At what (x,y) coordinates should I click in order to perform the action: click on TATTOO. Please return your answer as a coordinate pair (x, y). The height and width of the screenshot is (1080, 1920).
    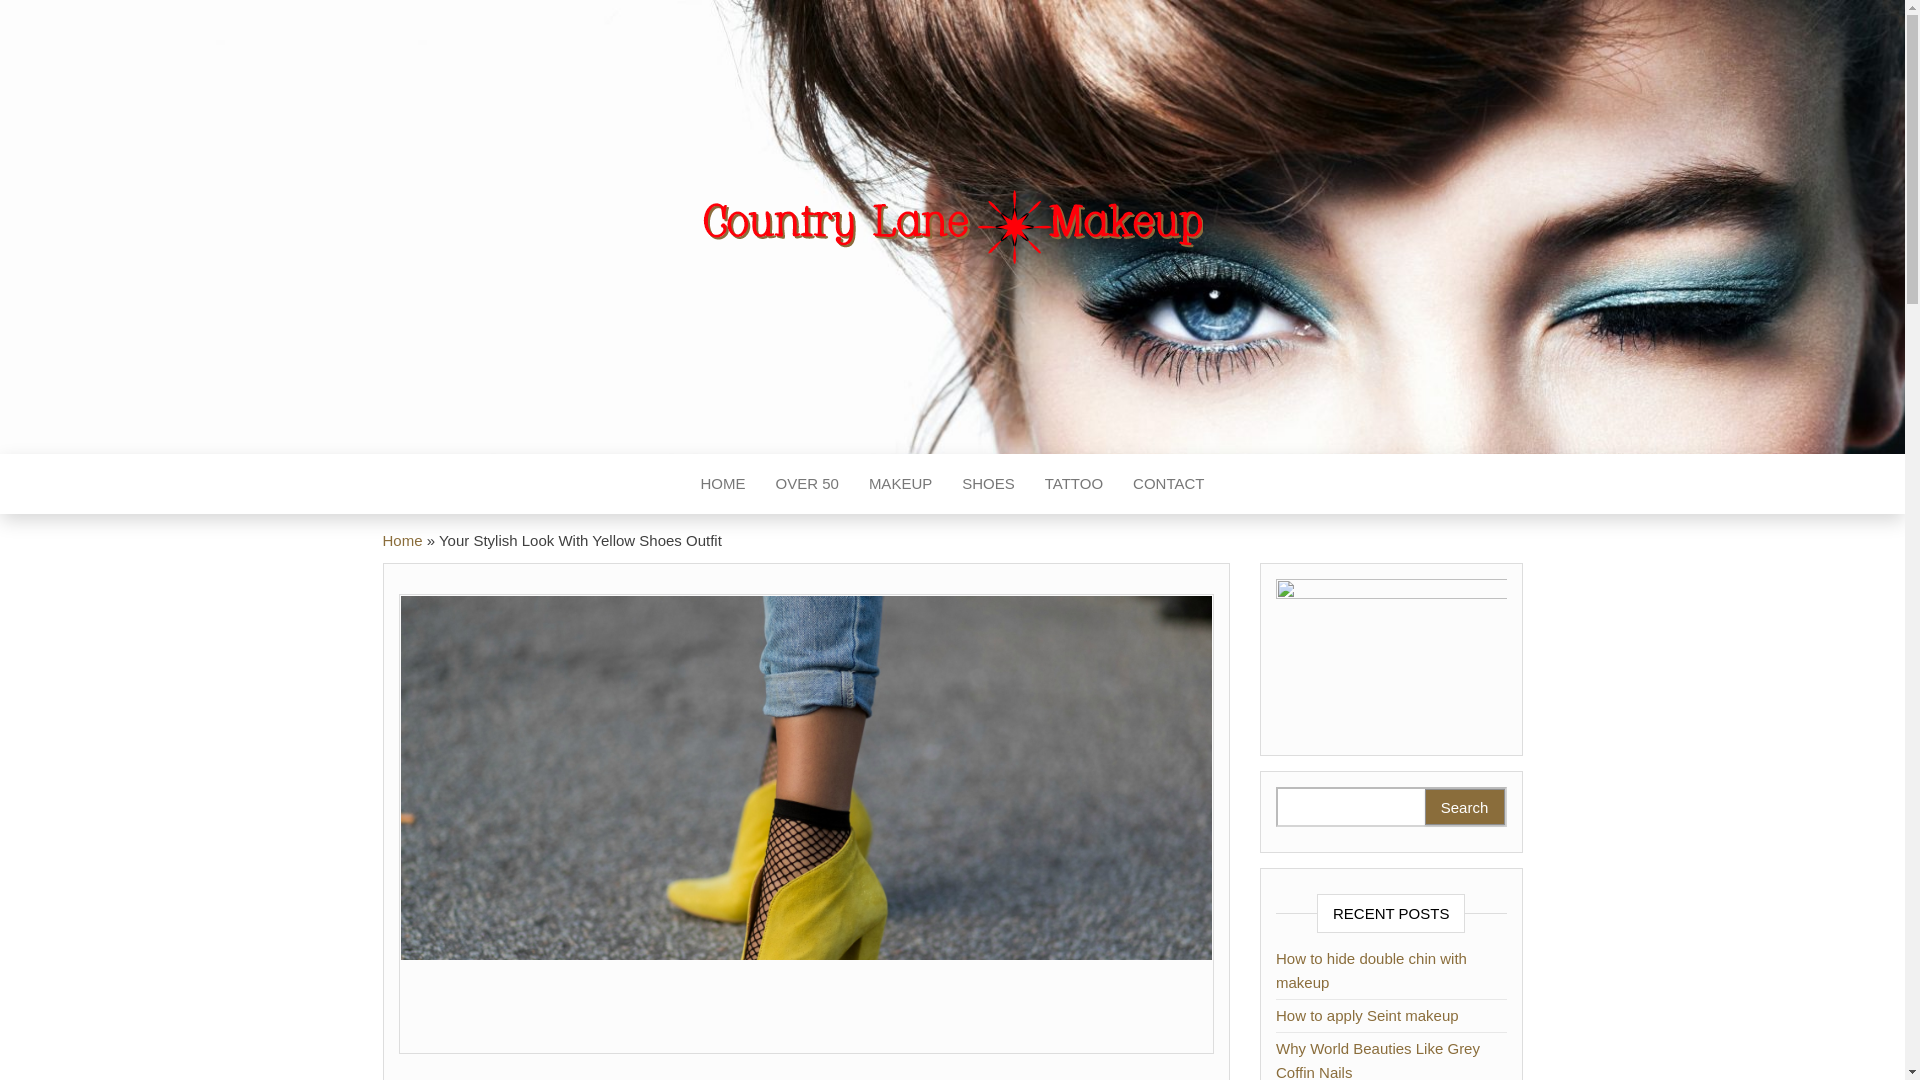
    Looking at the image, I should click on (1073, 484).